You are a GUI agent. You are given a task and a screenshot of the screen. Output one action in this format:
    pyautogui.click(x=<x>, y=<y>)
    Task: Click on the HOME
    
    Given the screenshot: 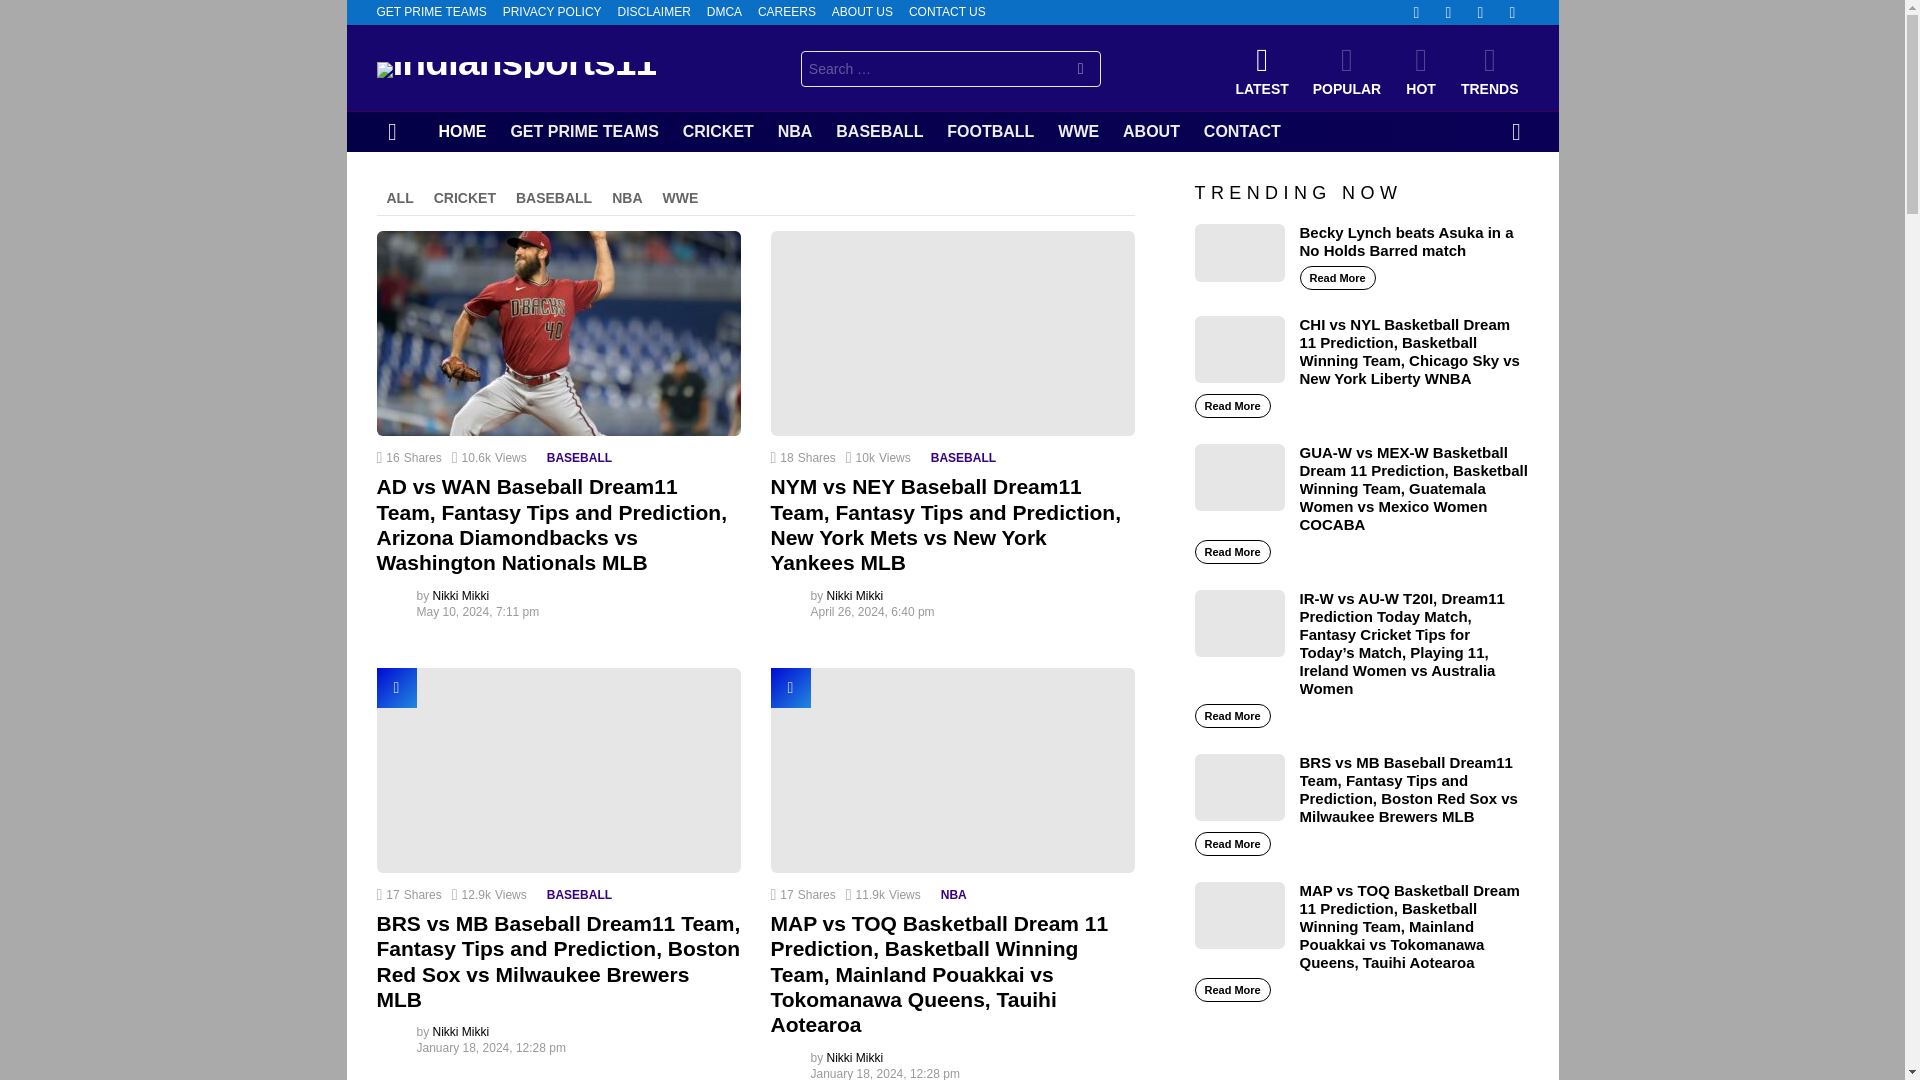 What is the action you would take?
    pyautogui.click(x=462, y=131)
    